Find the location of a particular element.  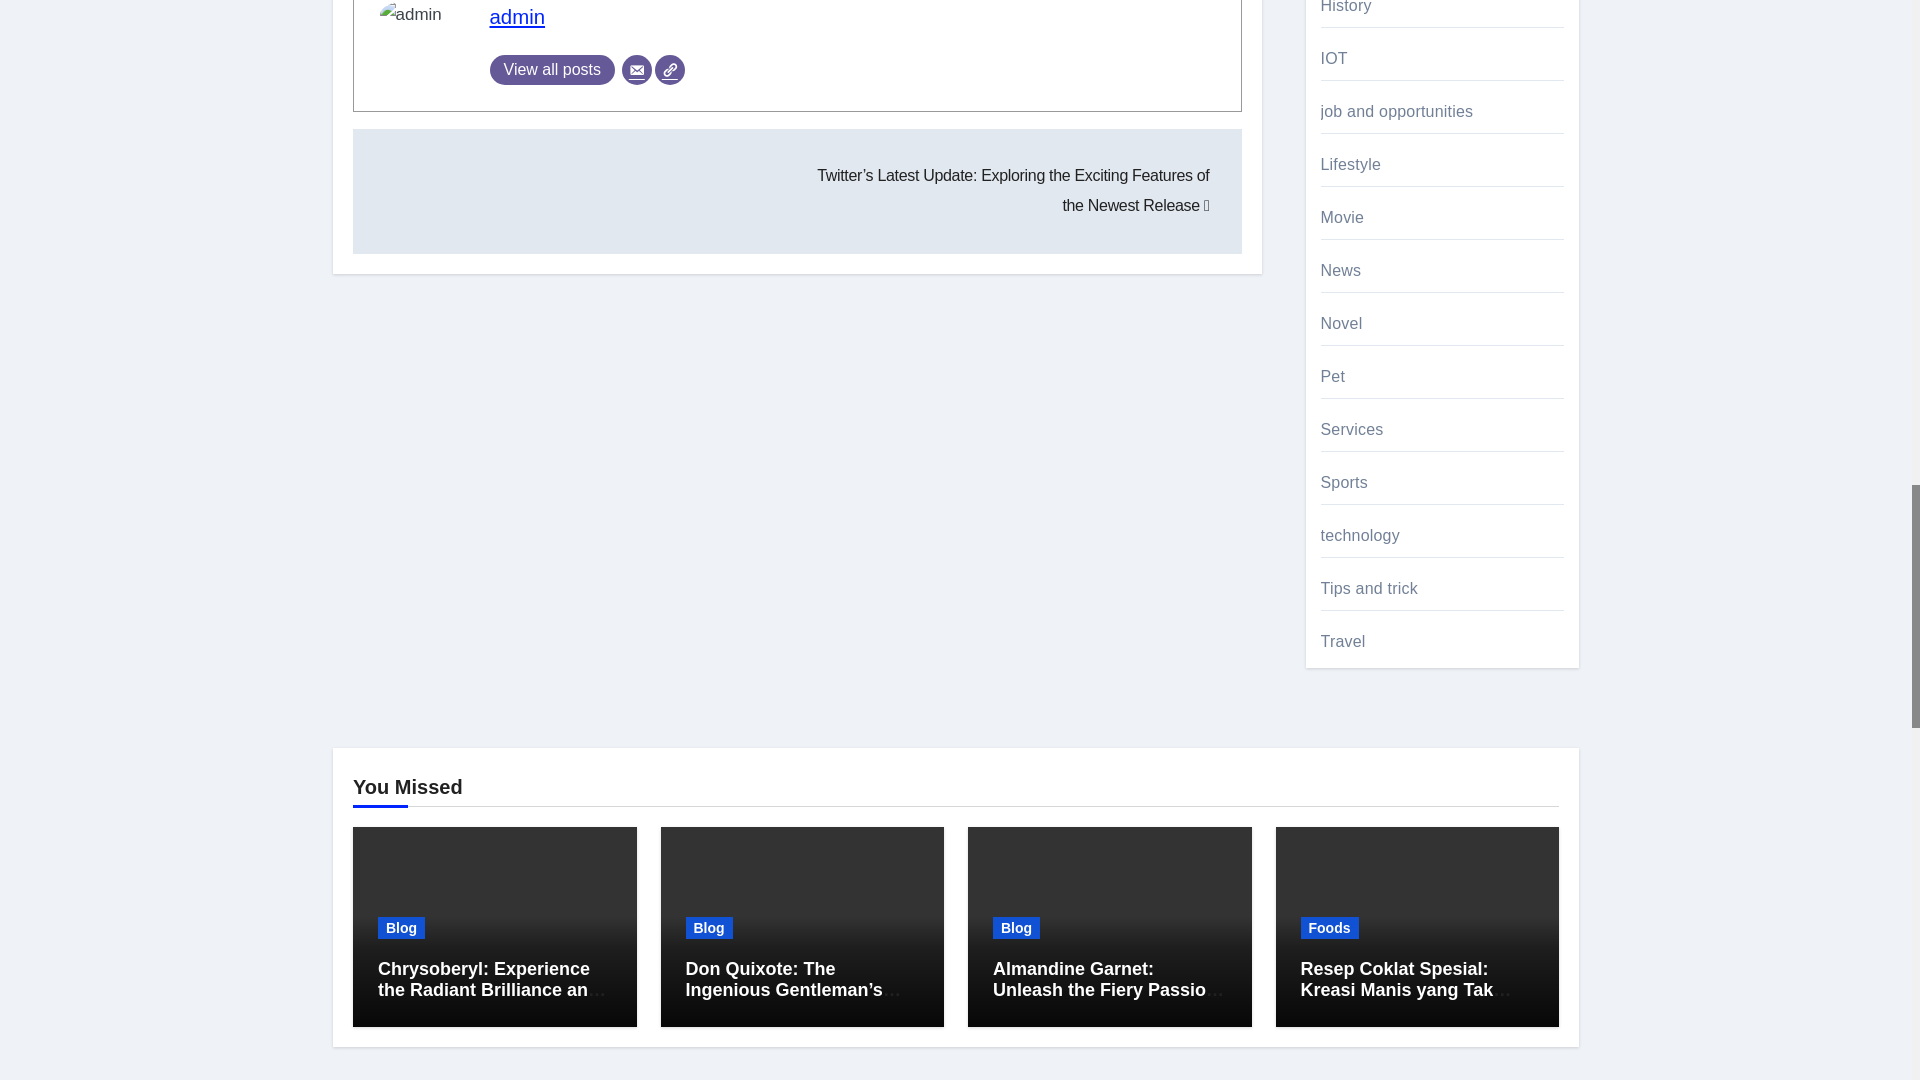

View all posts is located at coordinates (552, 70).